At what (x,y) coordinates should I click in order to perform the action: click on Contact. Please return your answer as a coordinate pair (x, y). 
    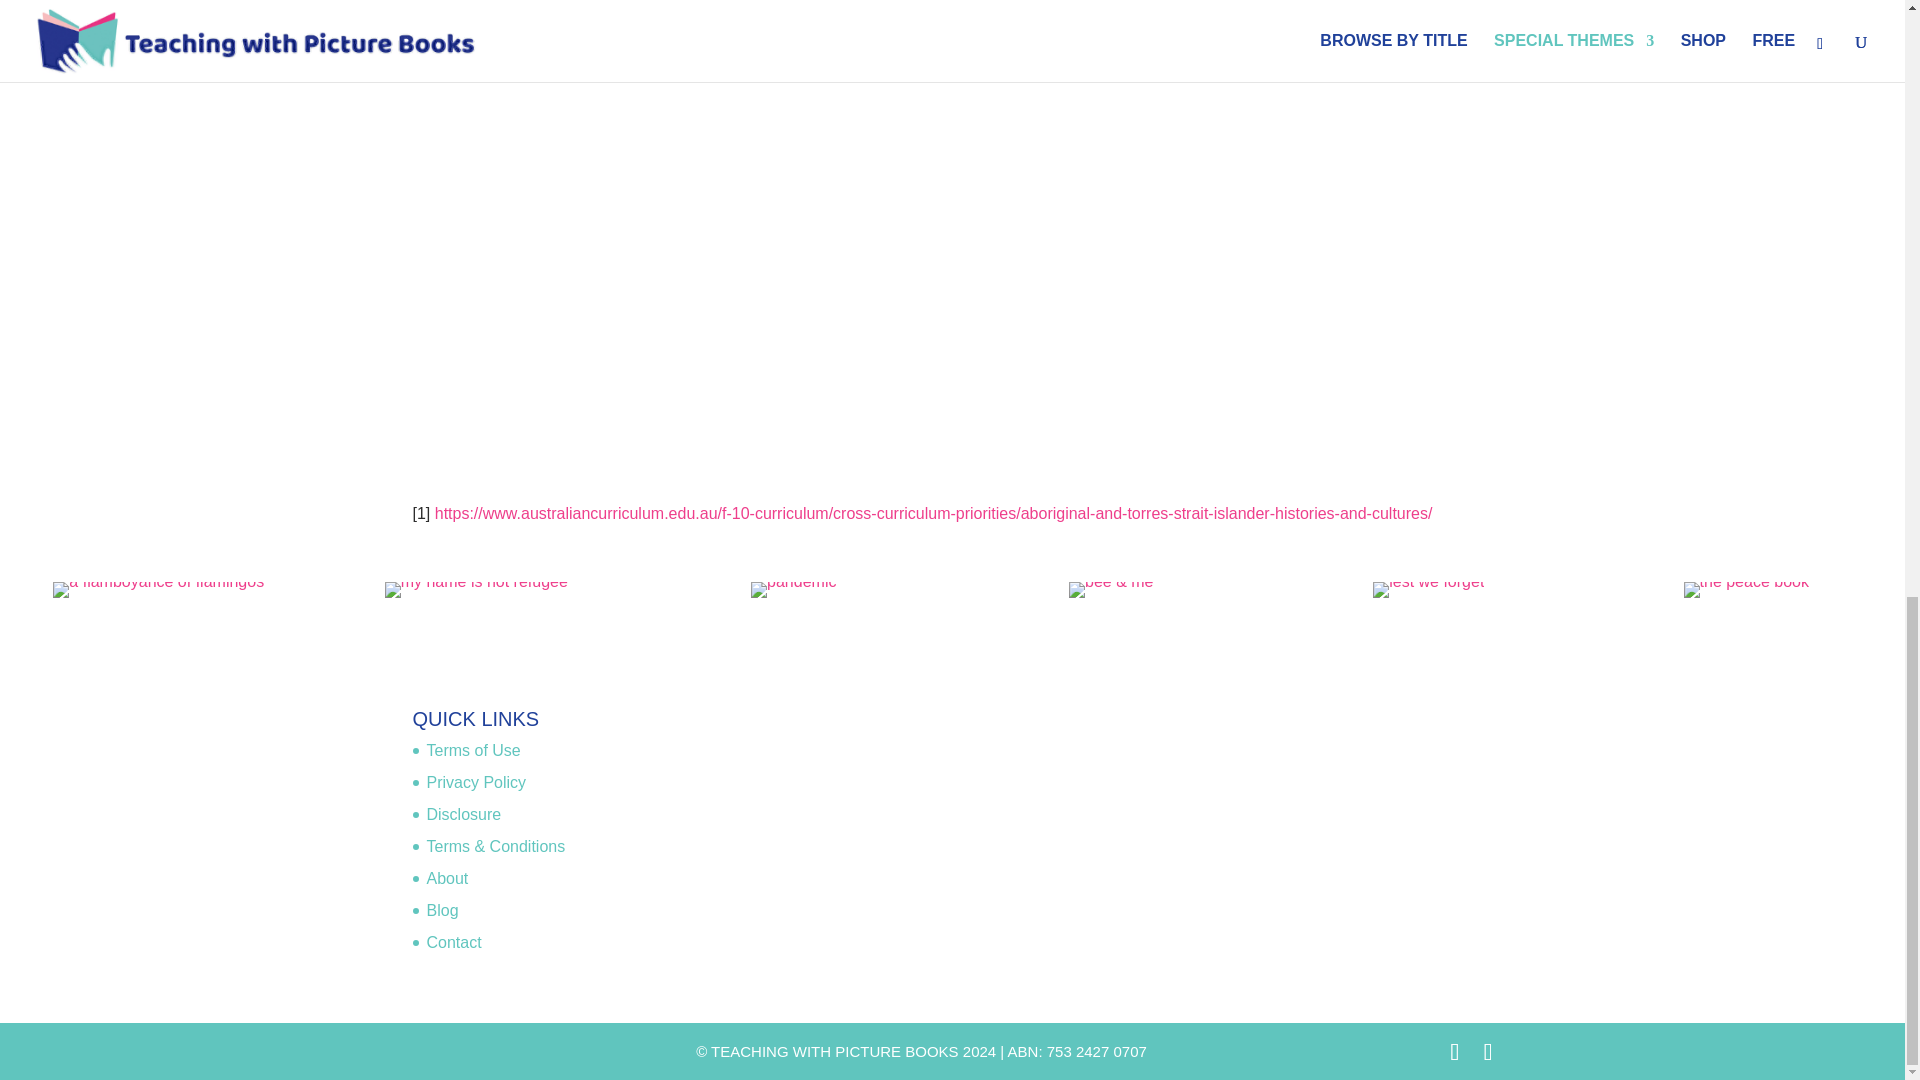
    Looking at the image, I should click on (454, 942).